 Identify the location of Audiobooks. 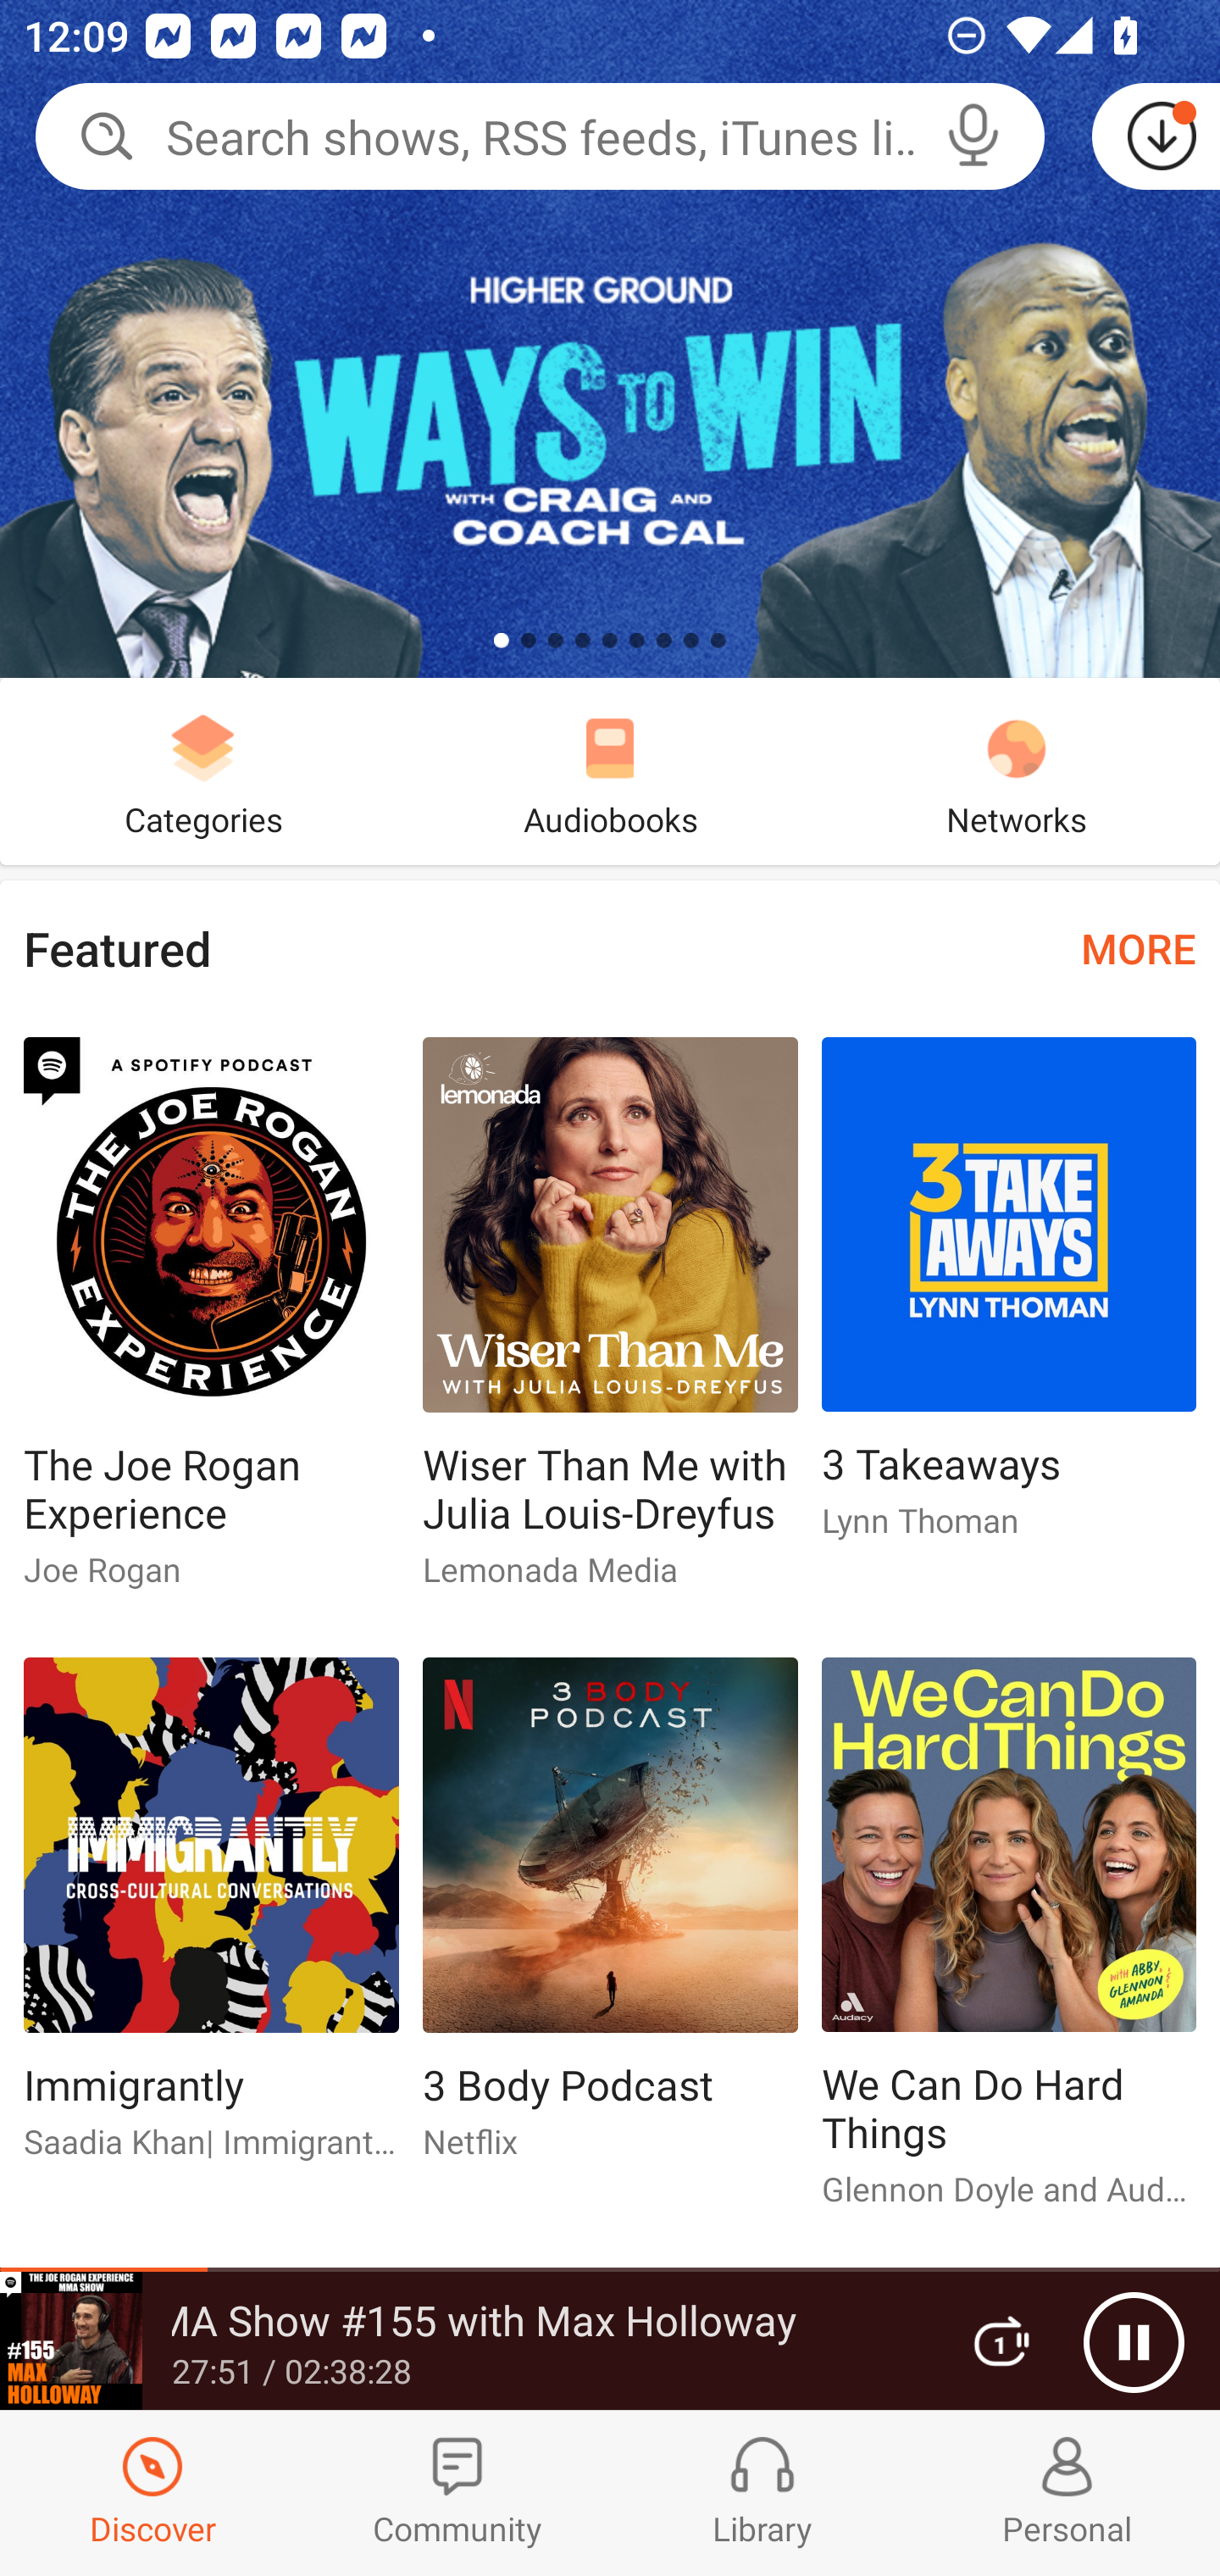
(610, 771).